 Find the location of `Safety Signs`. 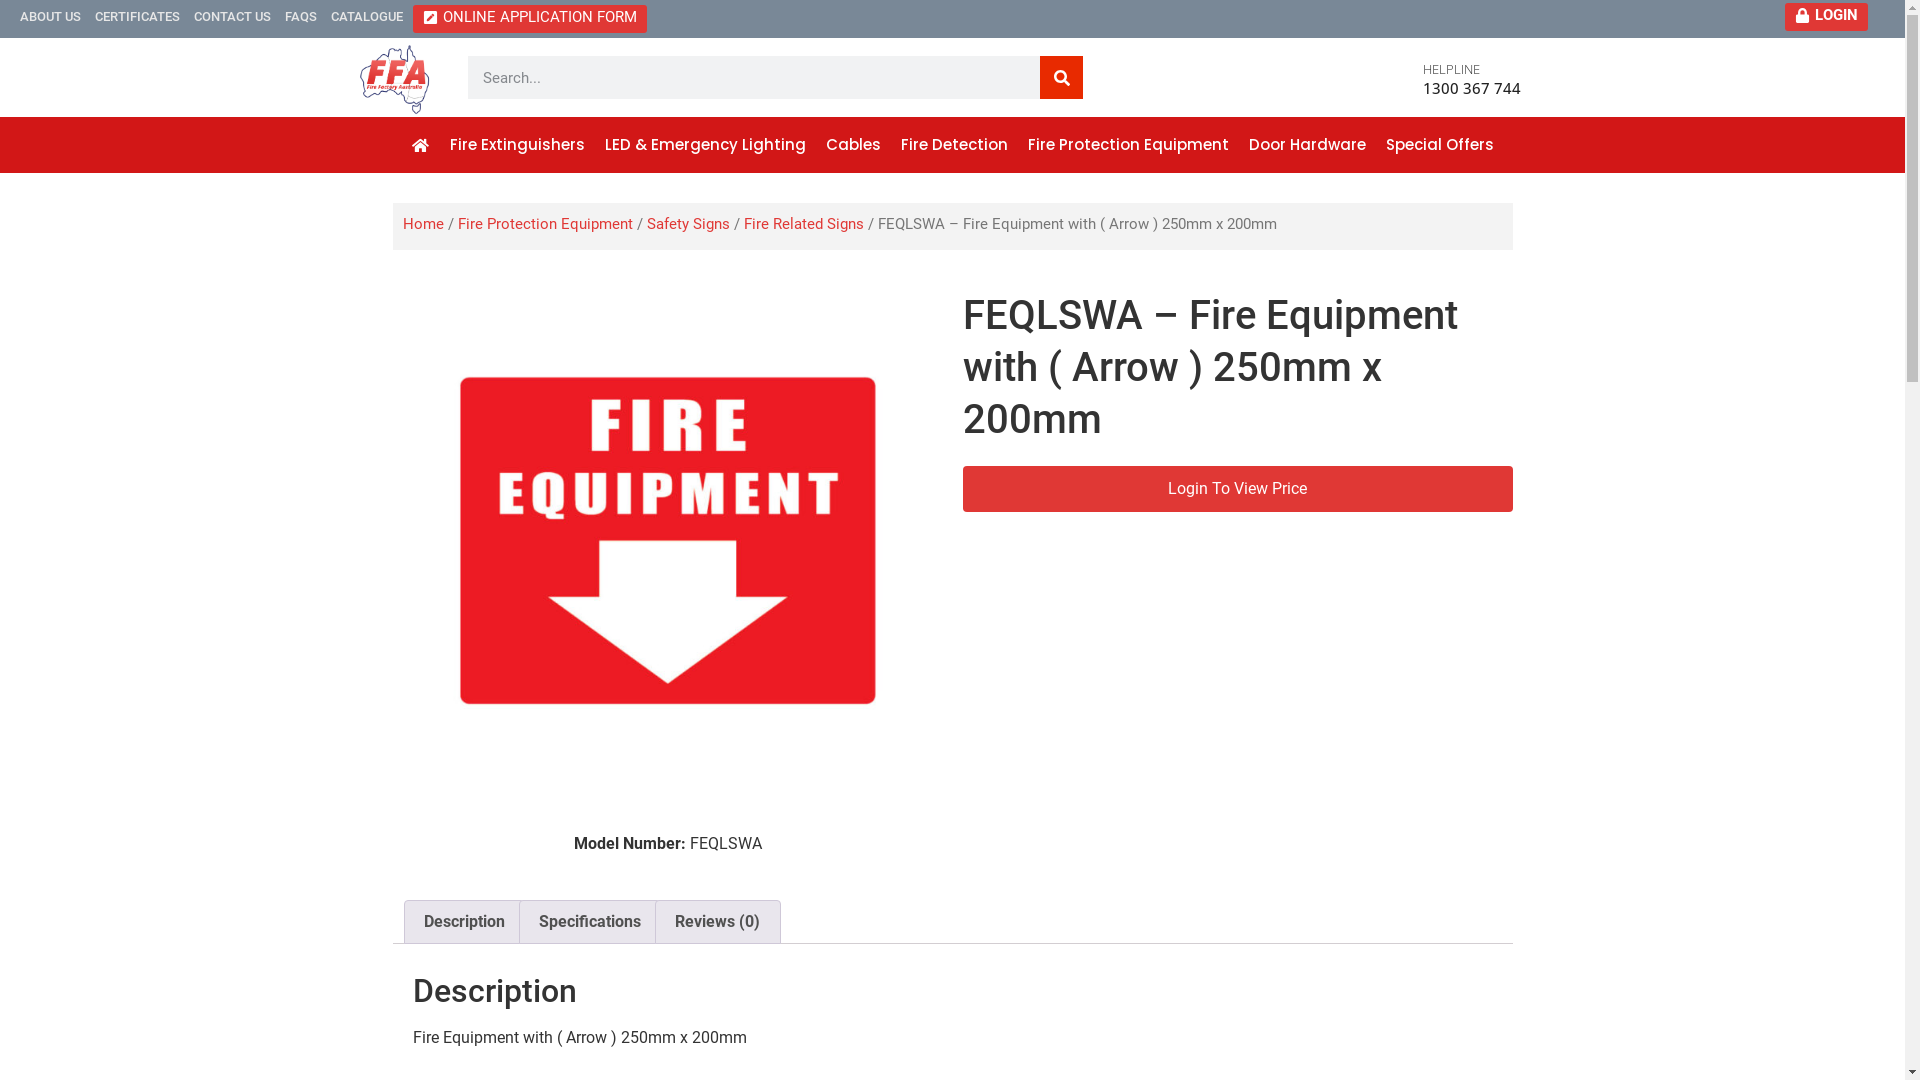

Safety Signs is located at coordinates (688, 224).